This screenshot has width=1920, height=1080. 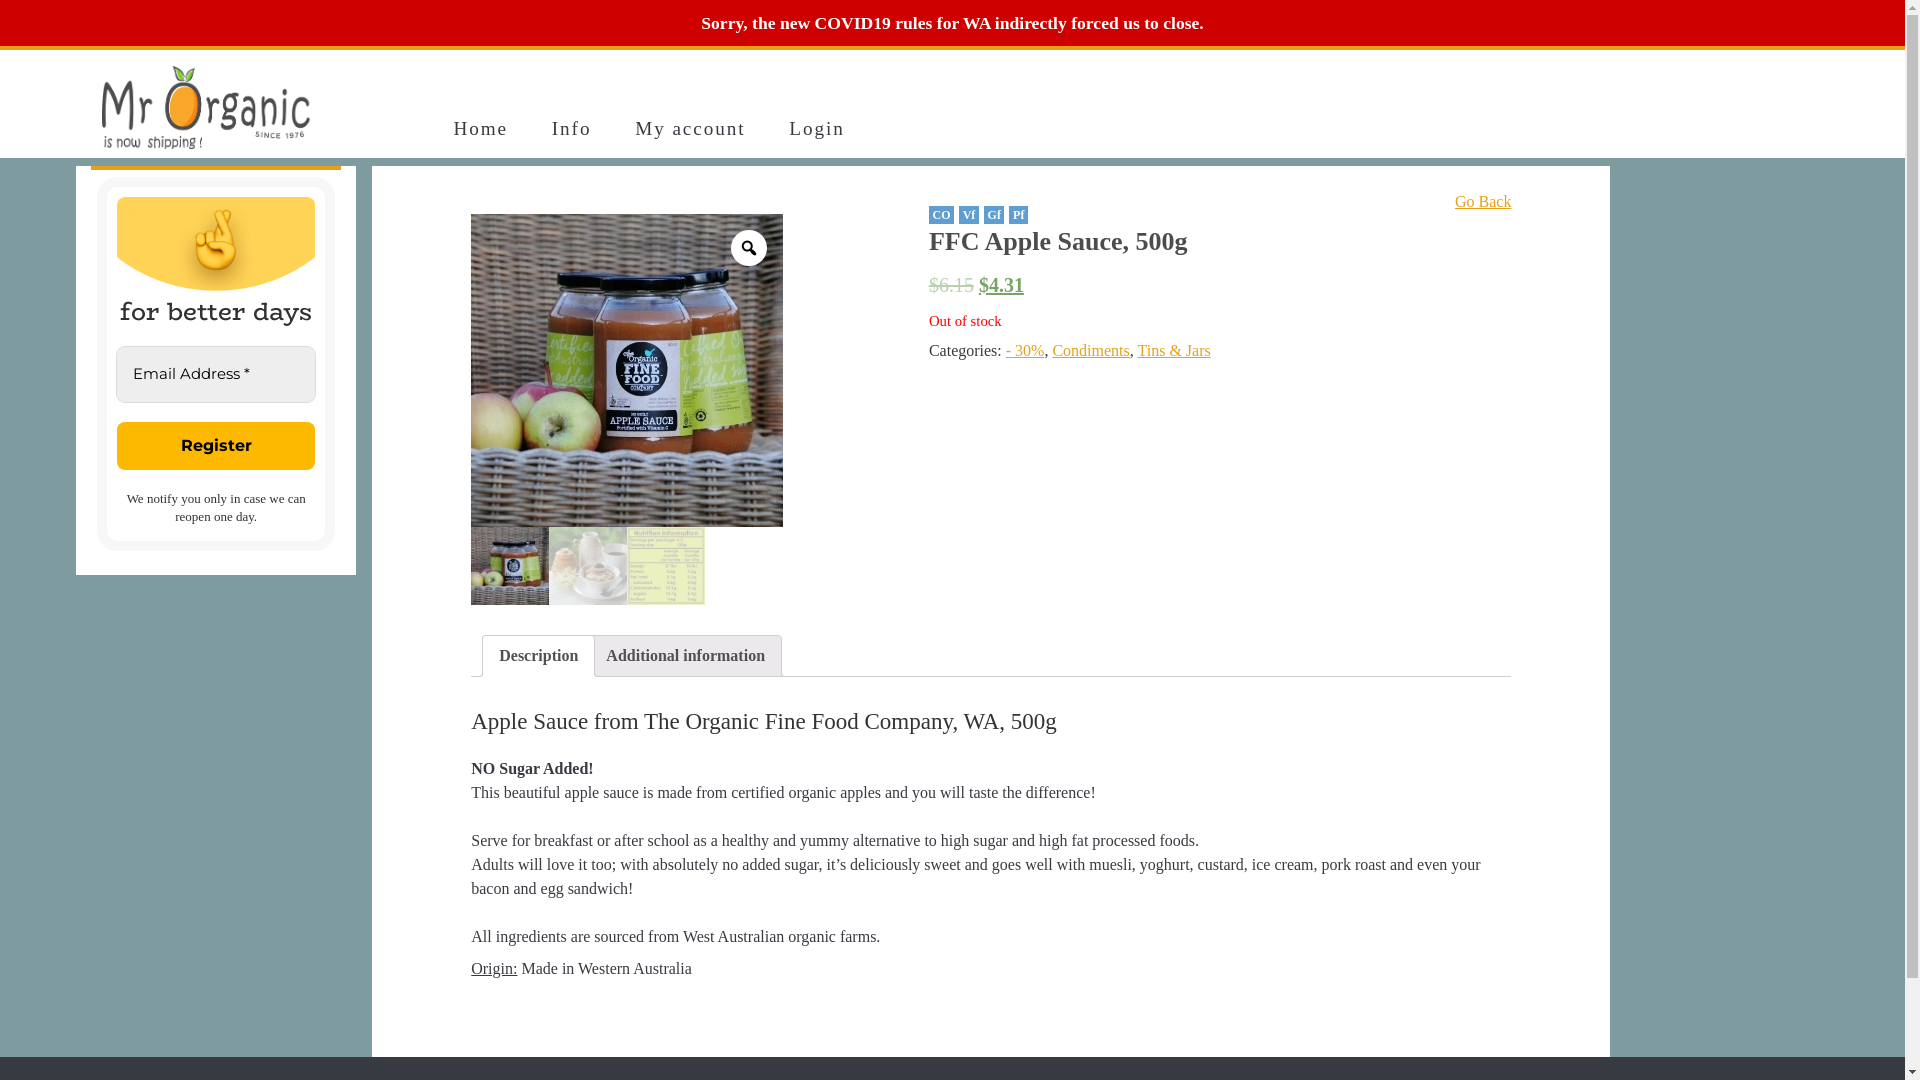 What do you see at coordinates (571, 129) in the screenshot?
I see `Info` at bounding box center [571, 129].